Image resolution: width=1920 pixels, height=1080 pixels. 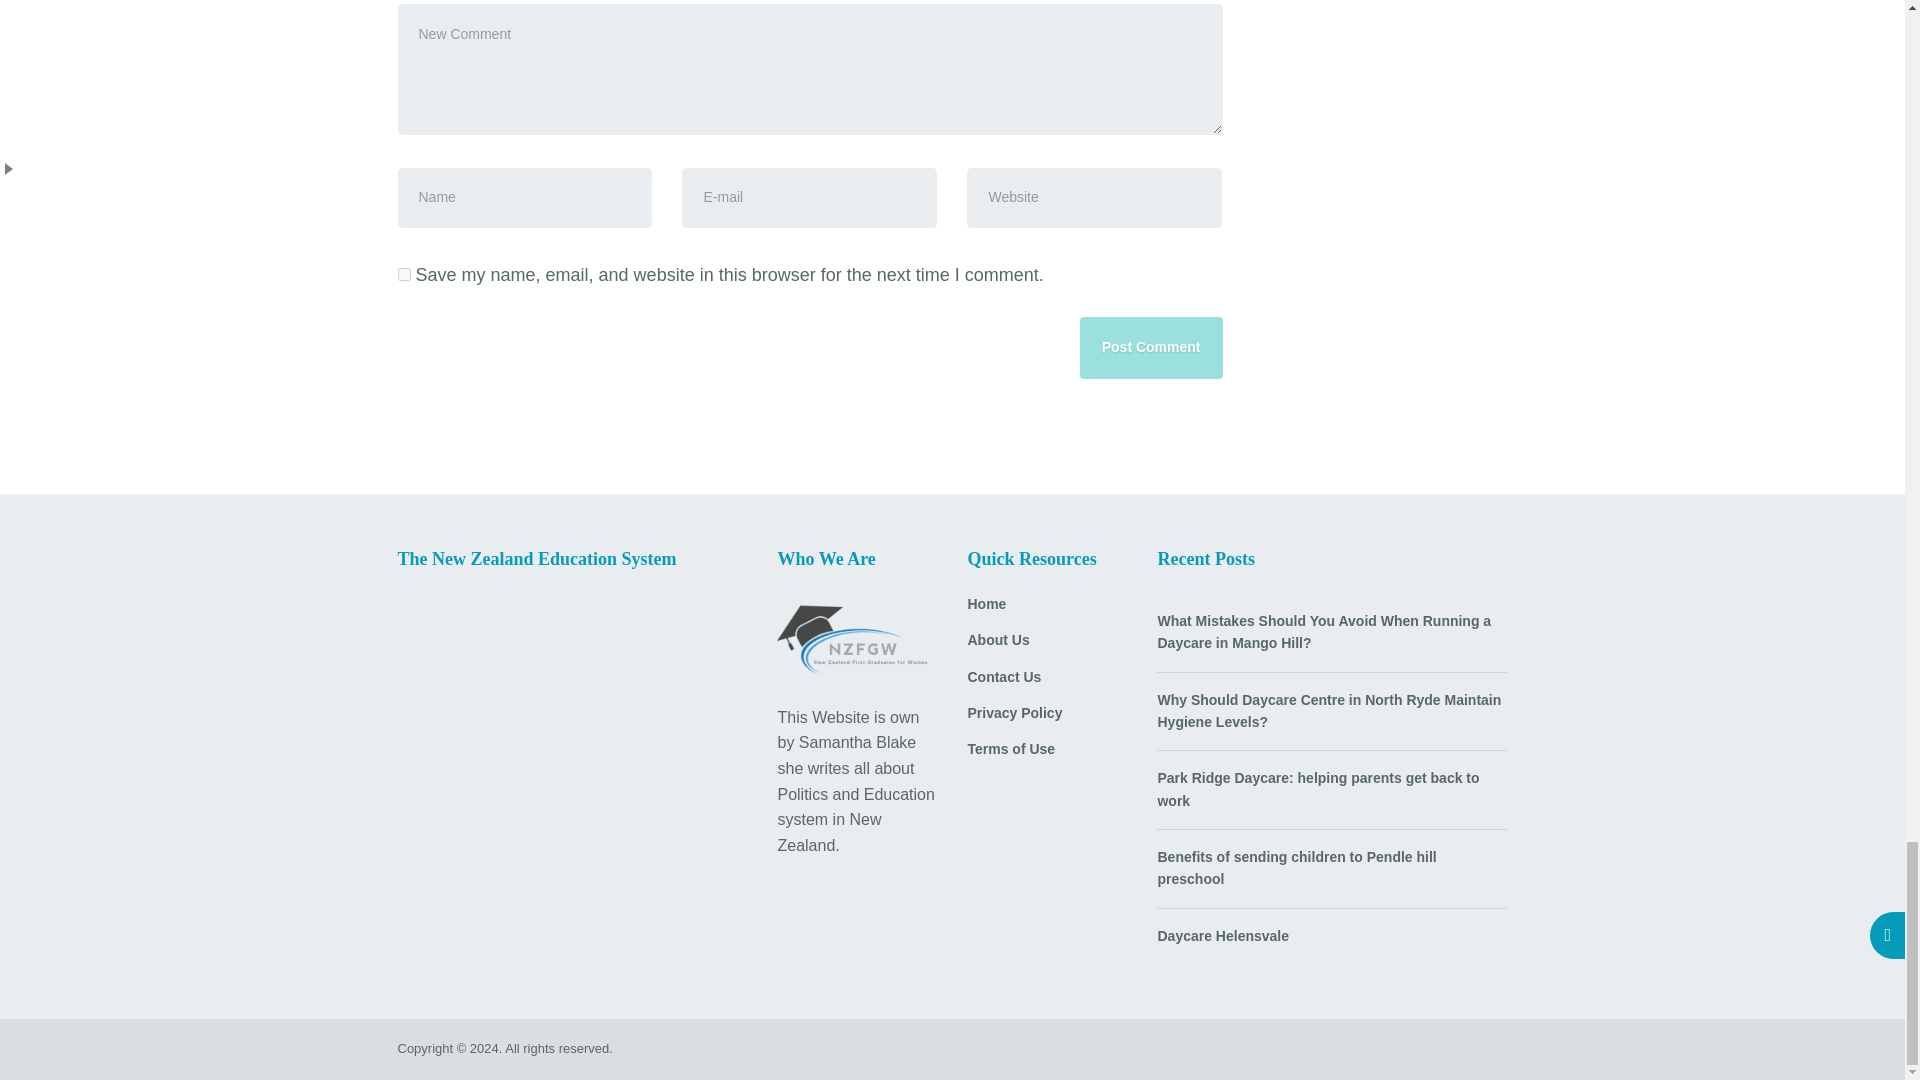 I want to click on Park Ridge Daycare: helping parents get back to work, so click(x=1332, y=789).